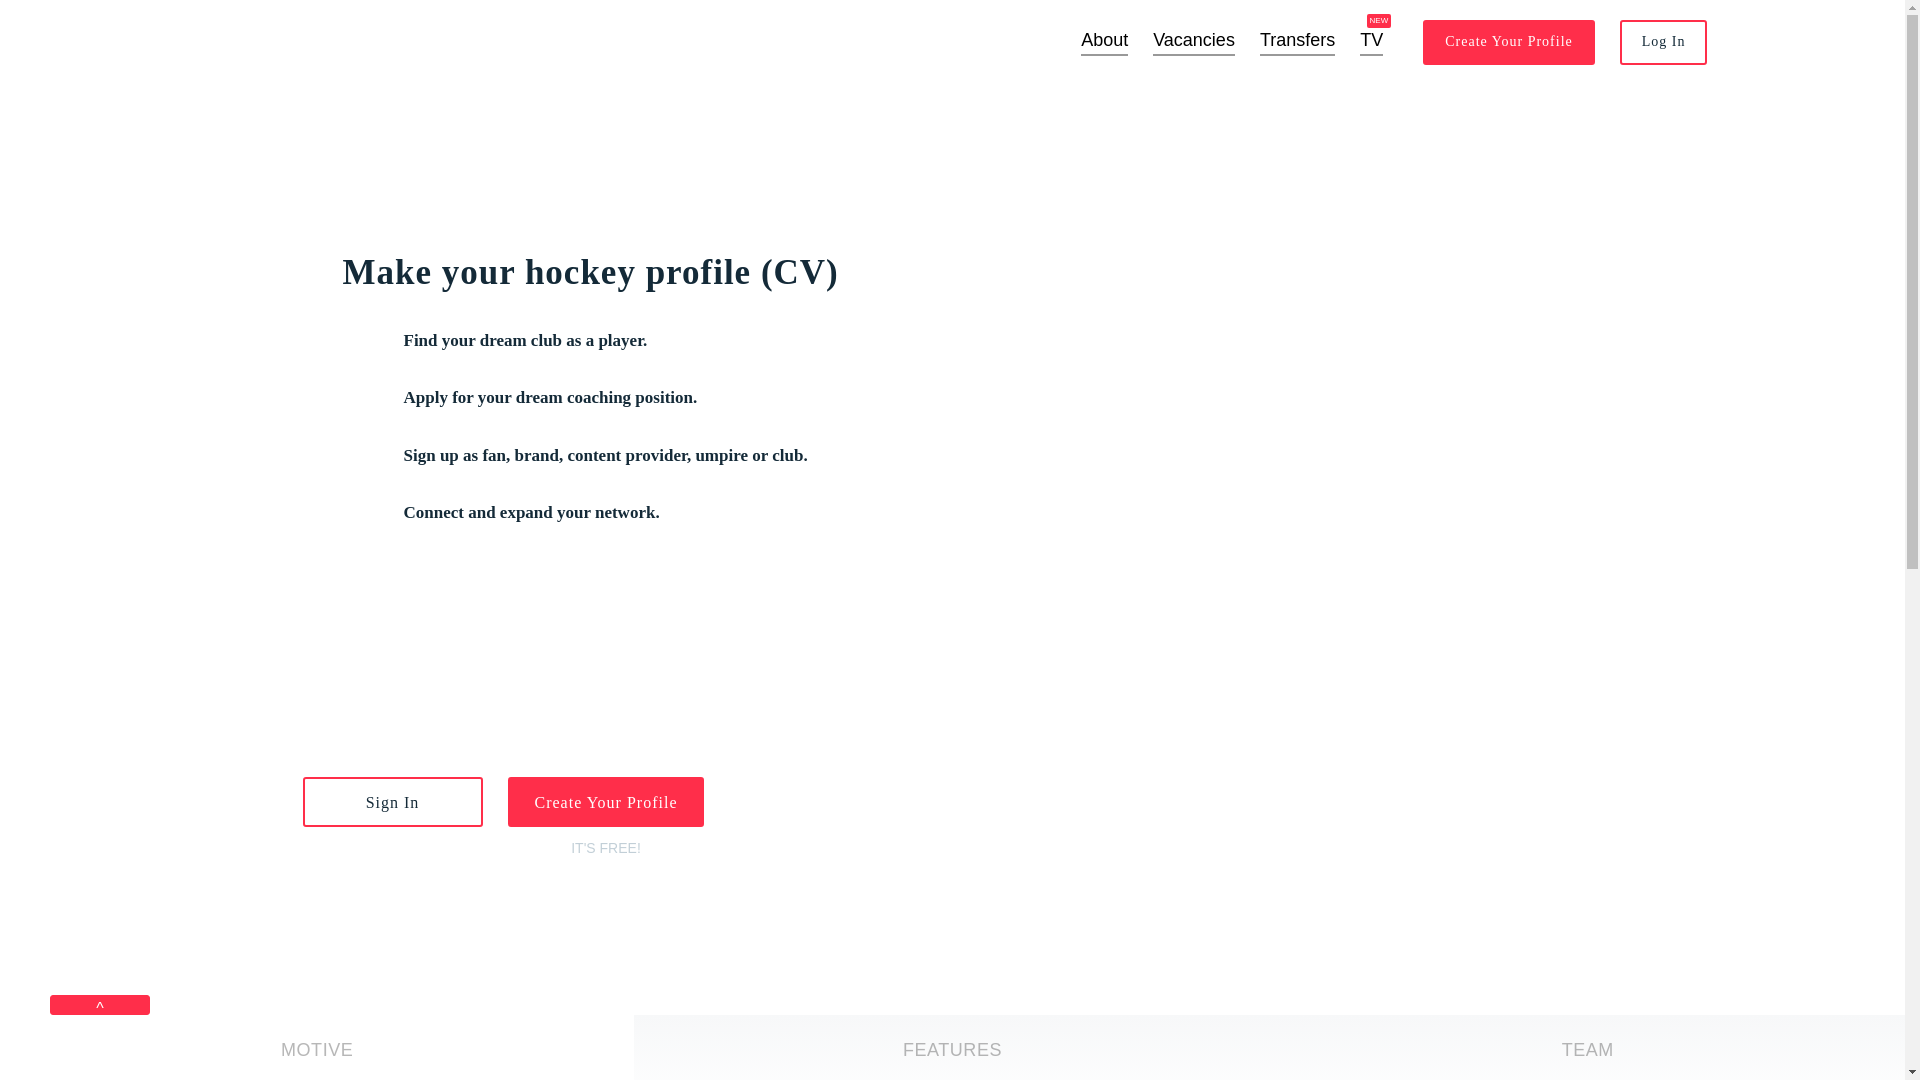 The image size is (1920, 1080). What do you see at coordinates (952, 1050) in the screenshot?
I see `What` at bounding box center [952, 1050].